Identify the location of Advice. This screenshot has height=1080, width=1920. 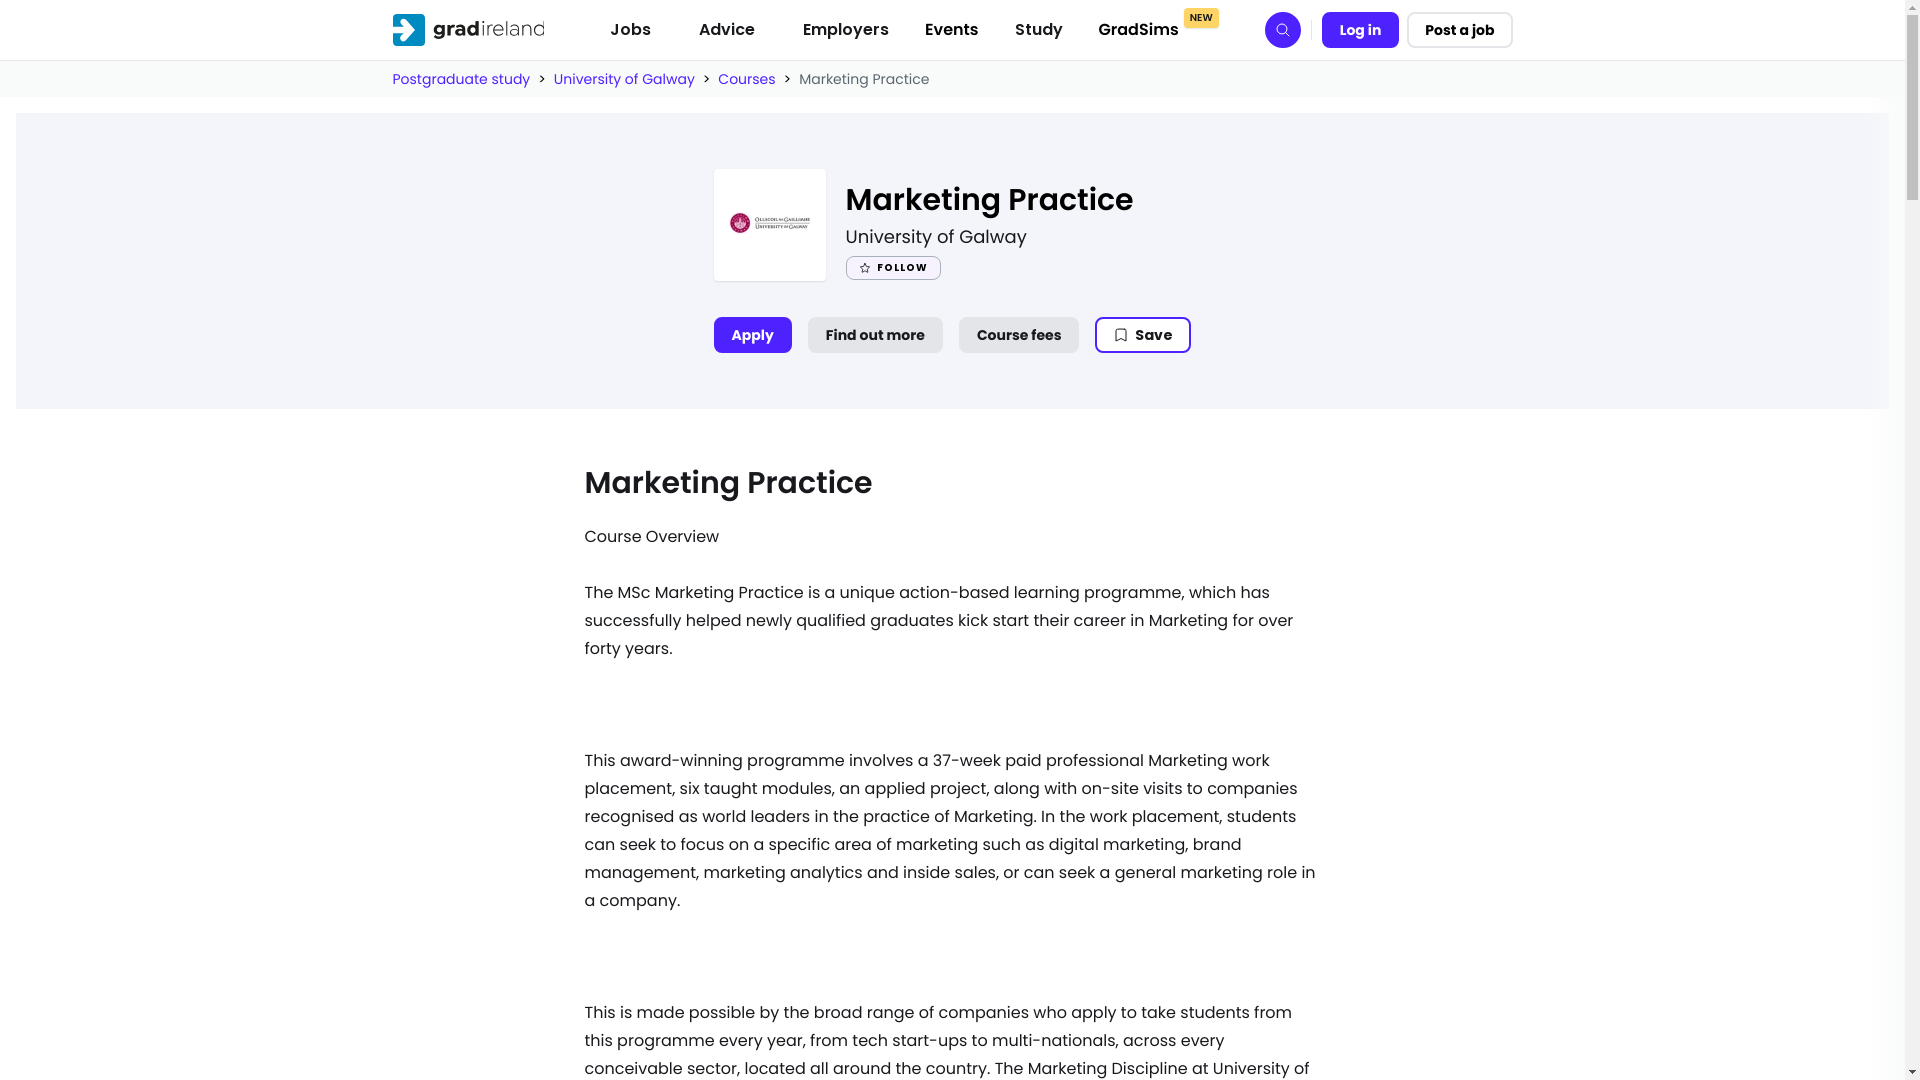
(726, 29).